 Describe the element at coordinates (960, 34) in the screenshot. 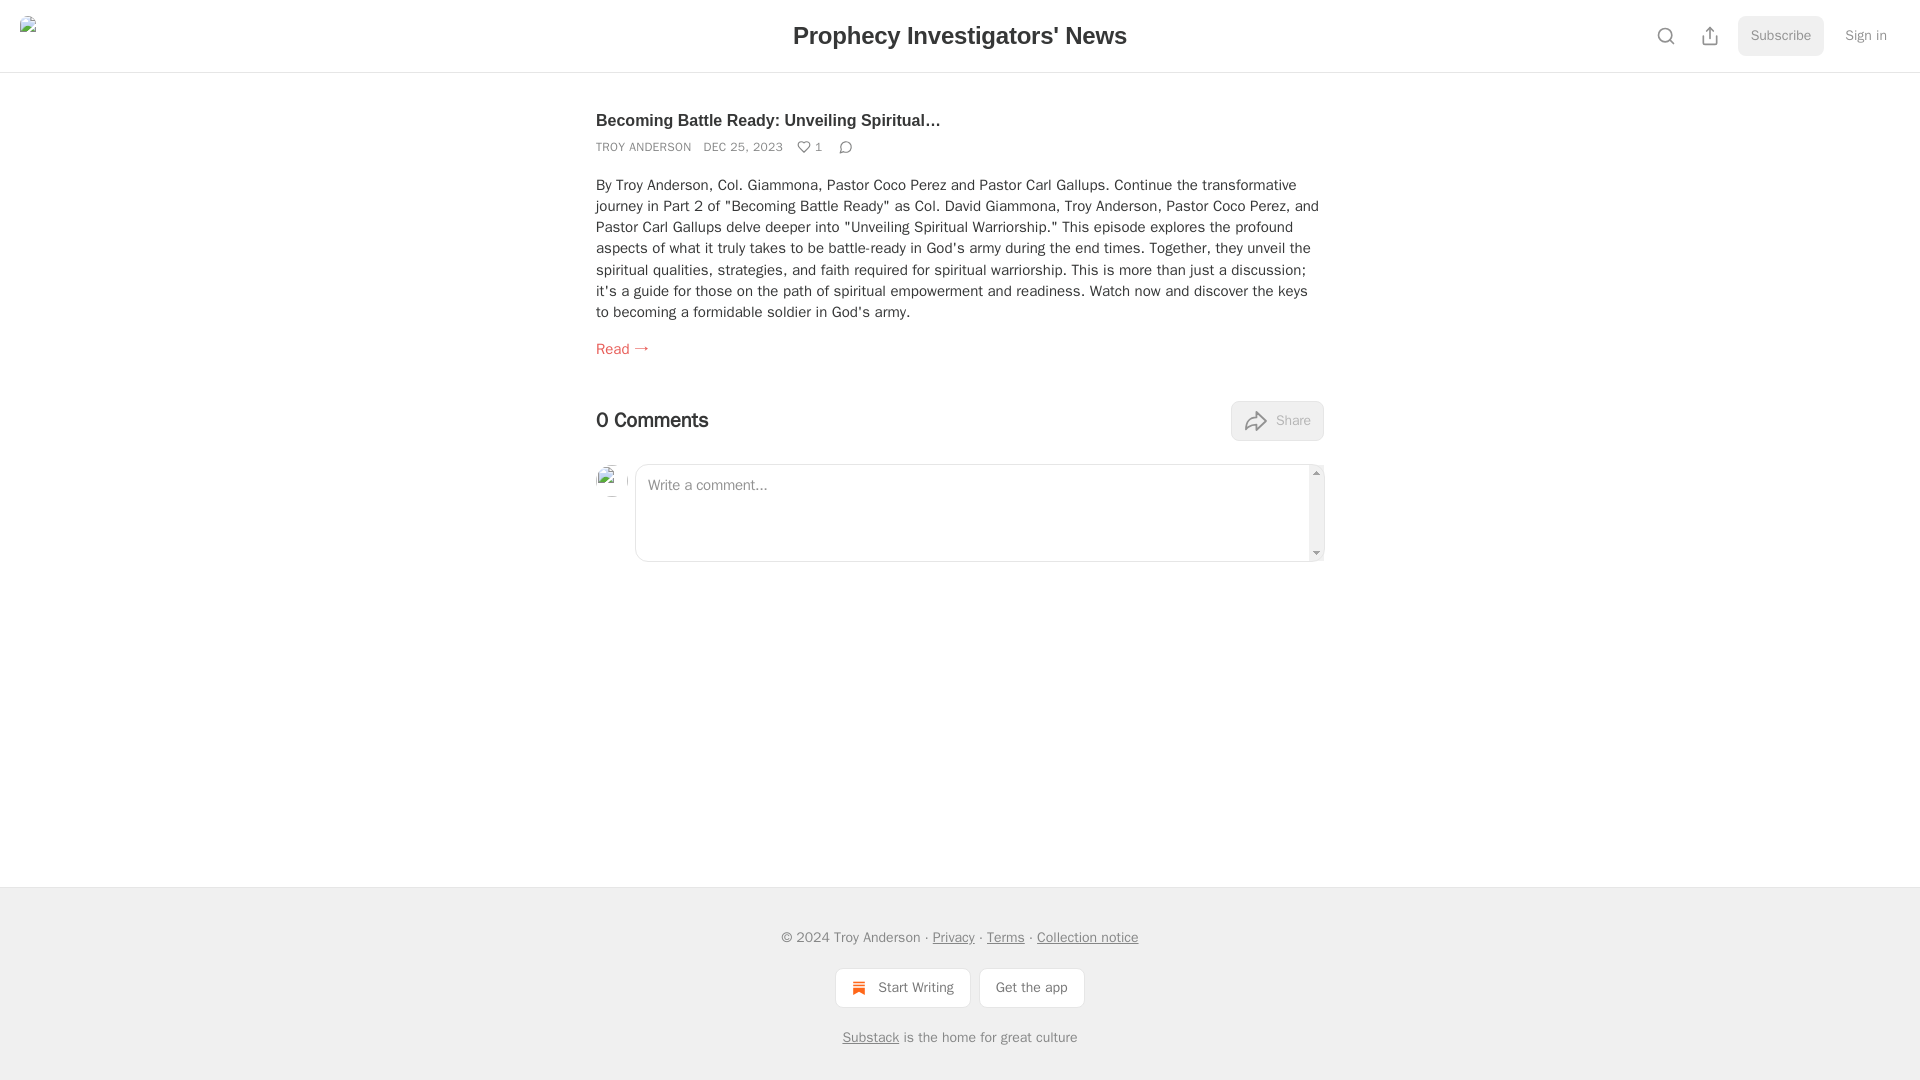

I see `Prophecy Investigators' News` at that location.